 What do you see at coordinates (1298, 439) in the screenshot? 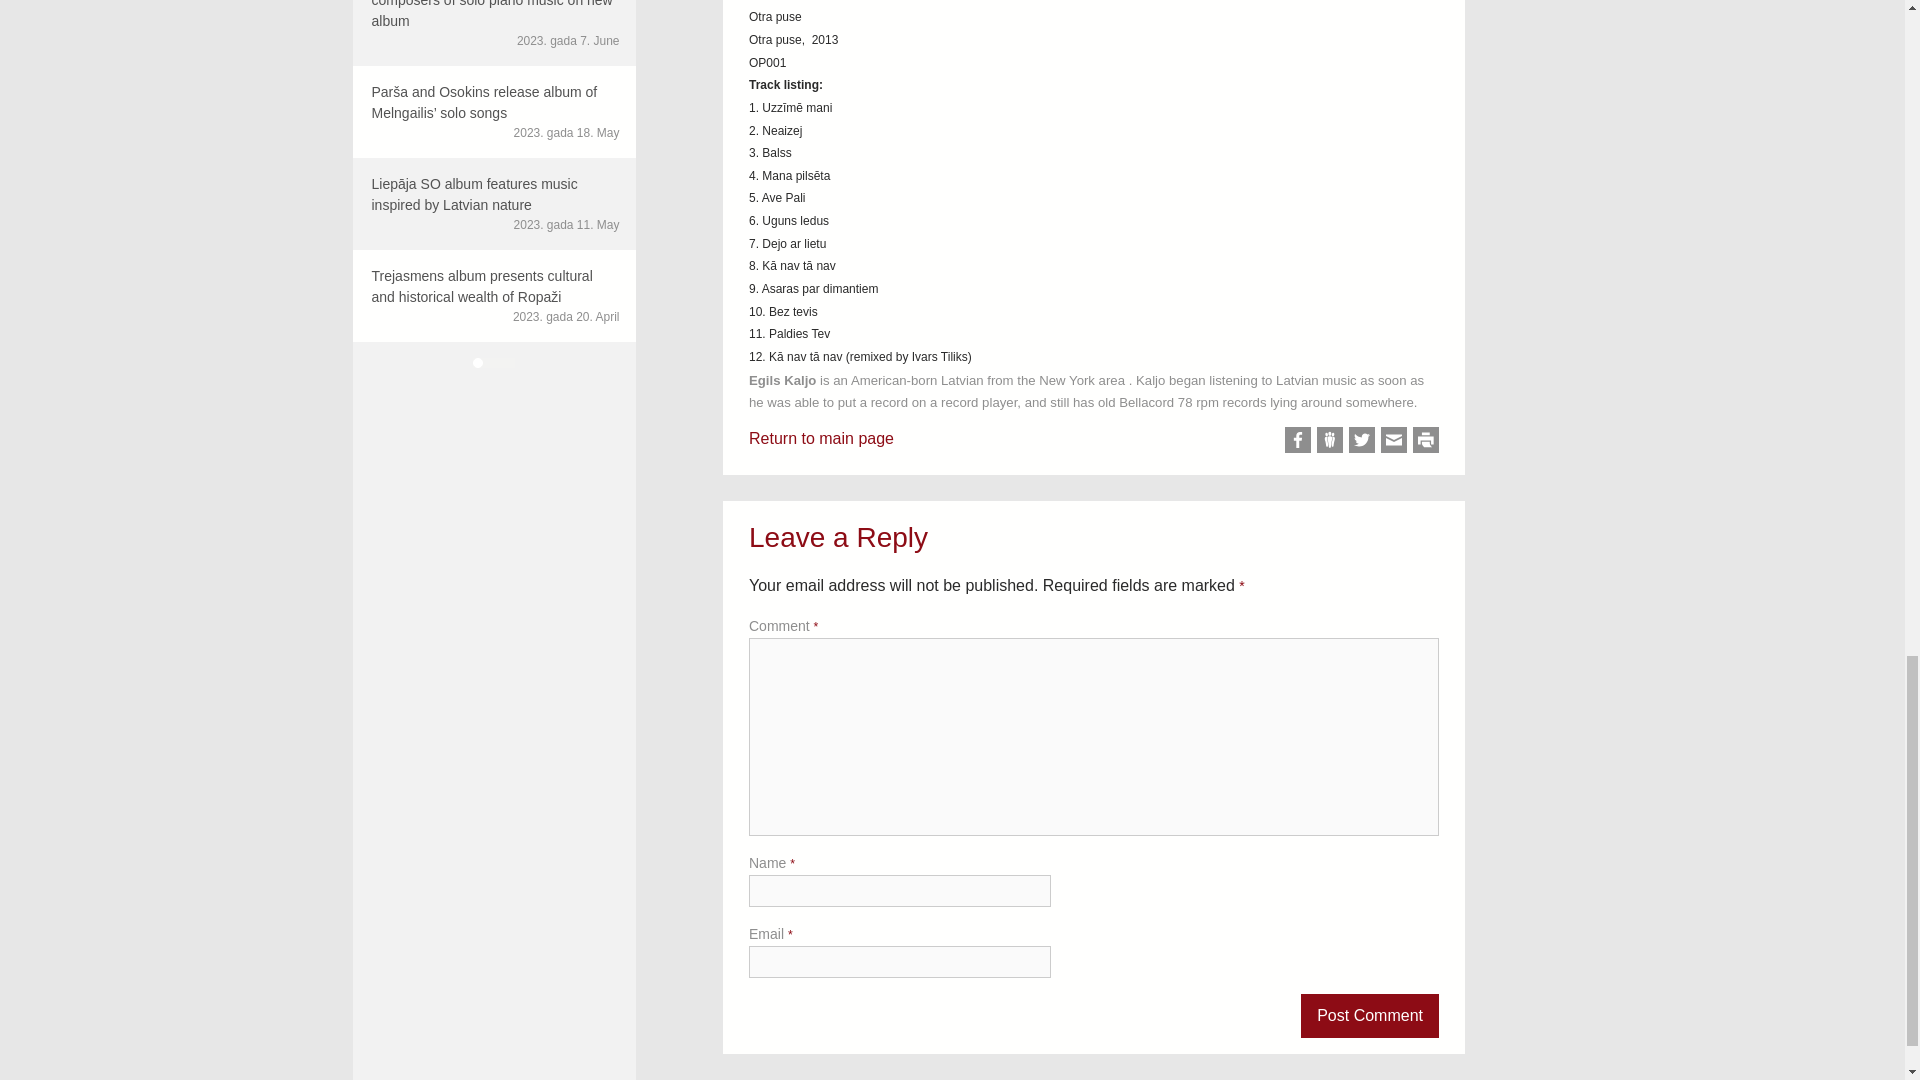
I see `Share on Facebook` at bounding box center [1298, 439].